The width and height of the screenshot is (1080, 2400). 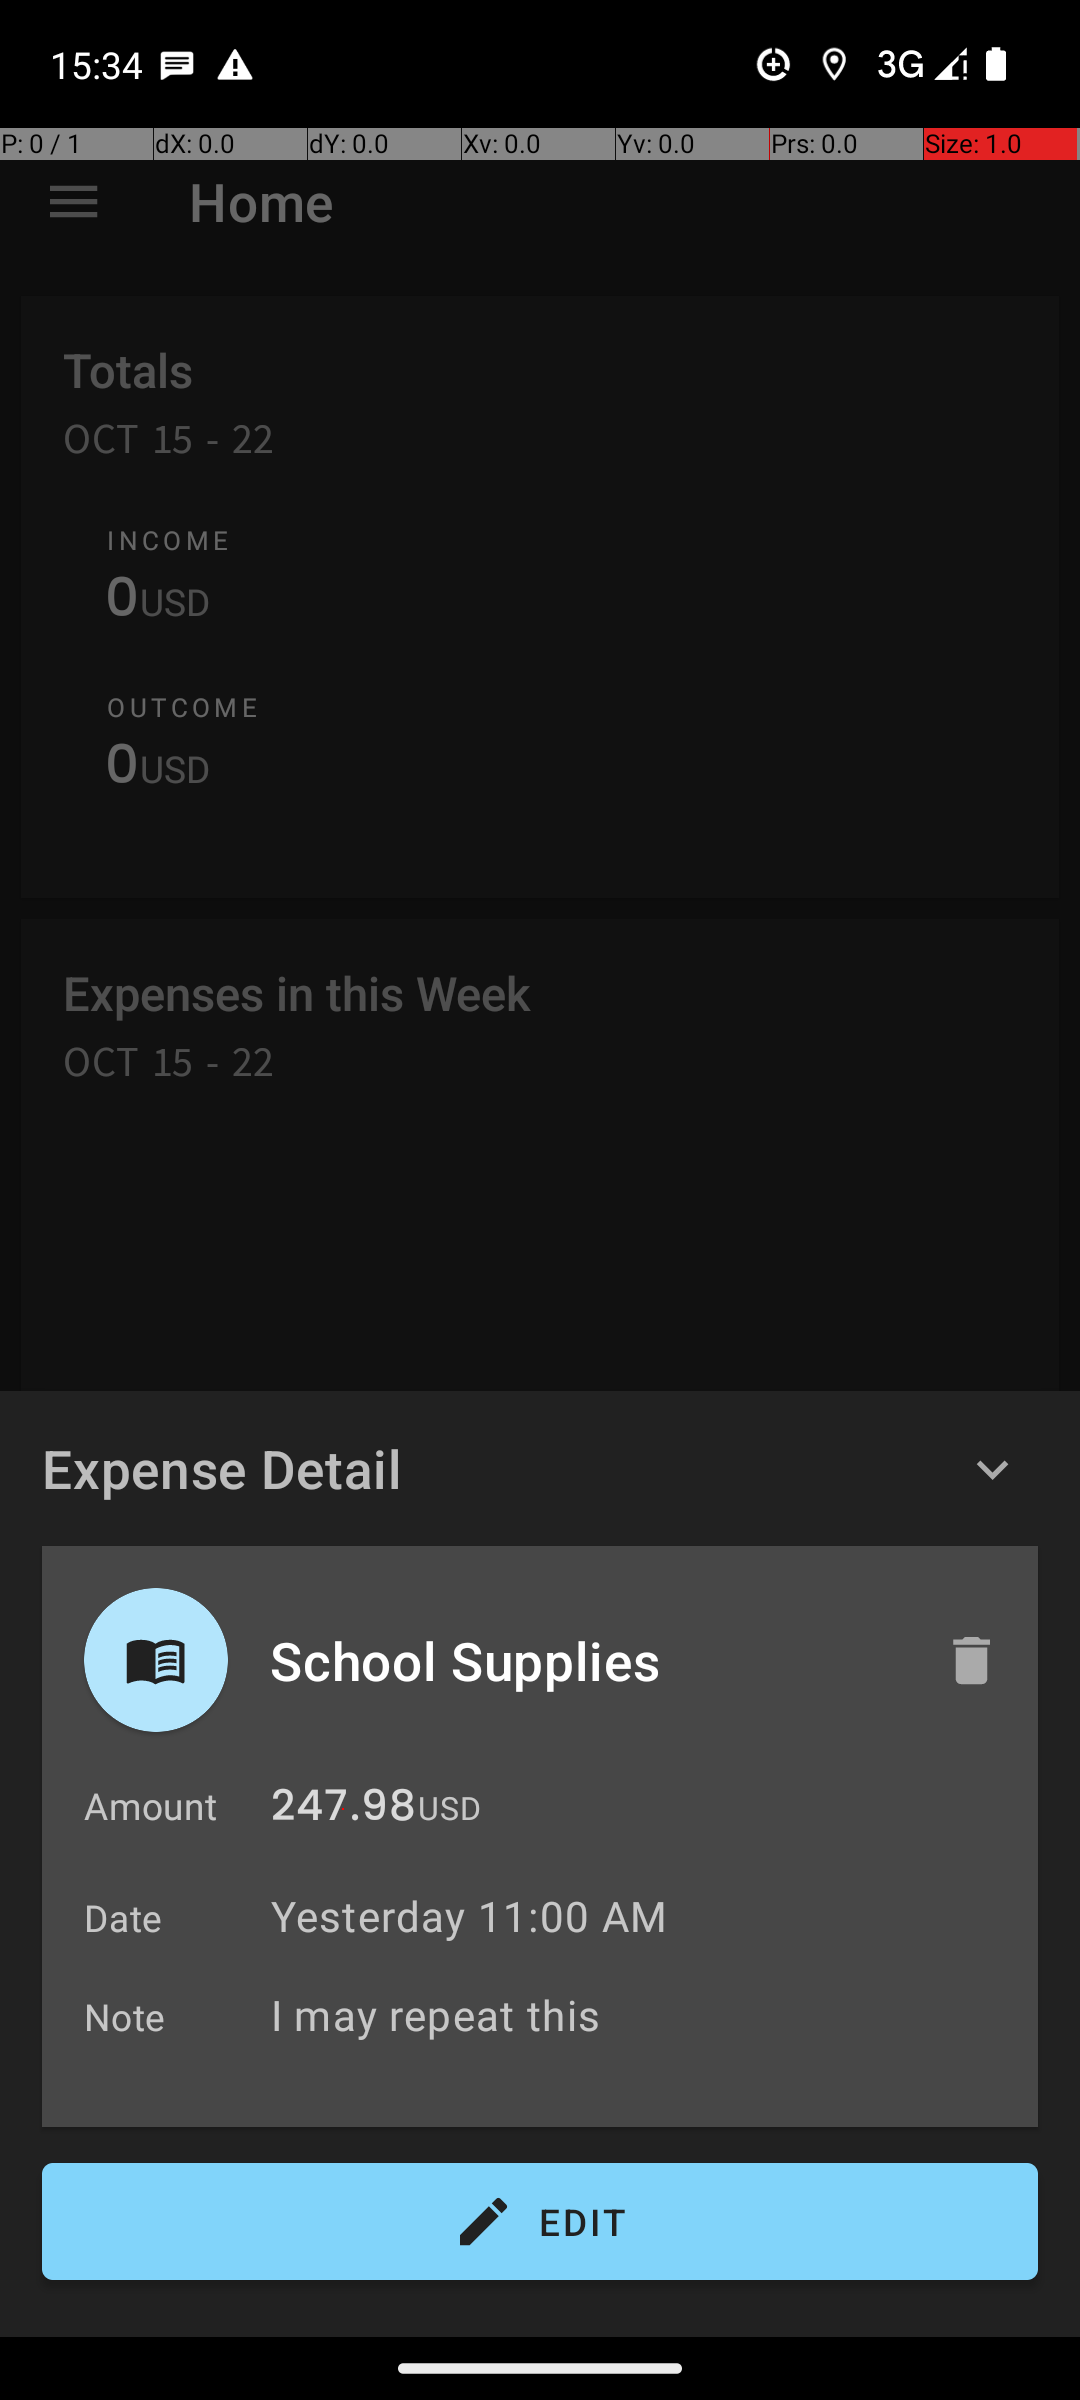 What do you see at coordinates (344, 1810) in the screenshot?
I see `247.98` at bounding box center [344, 1810].